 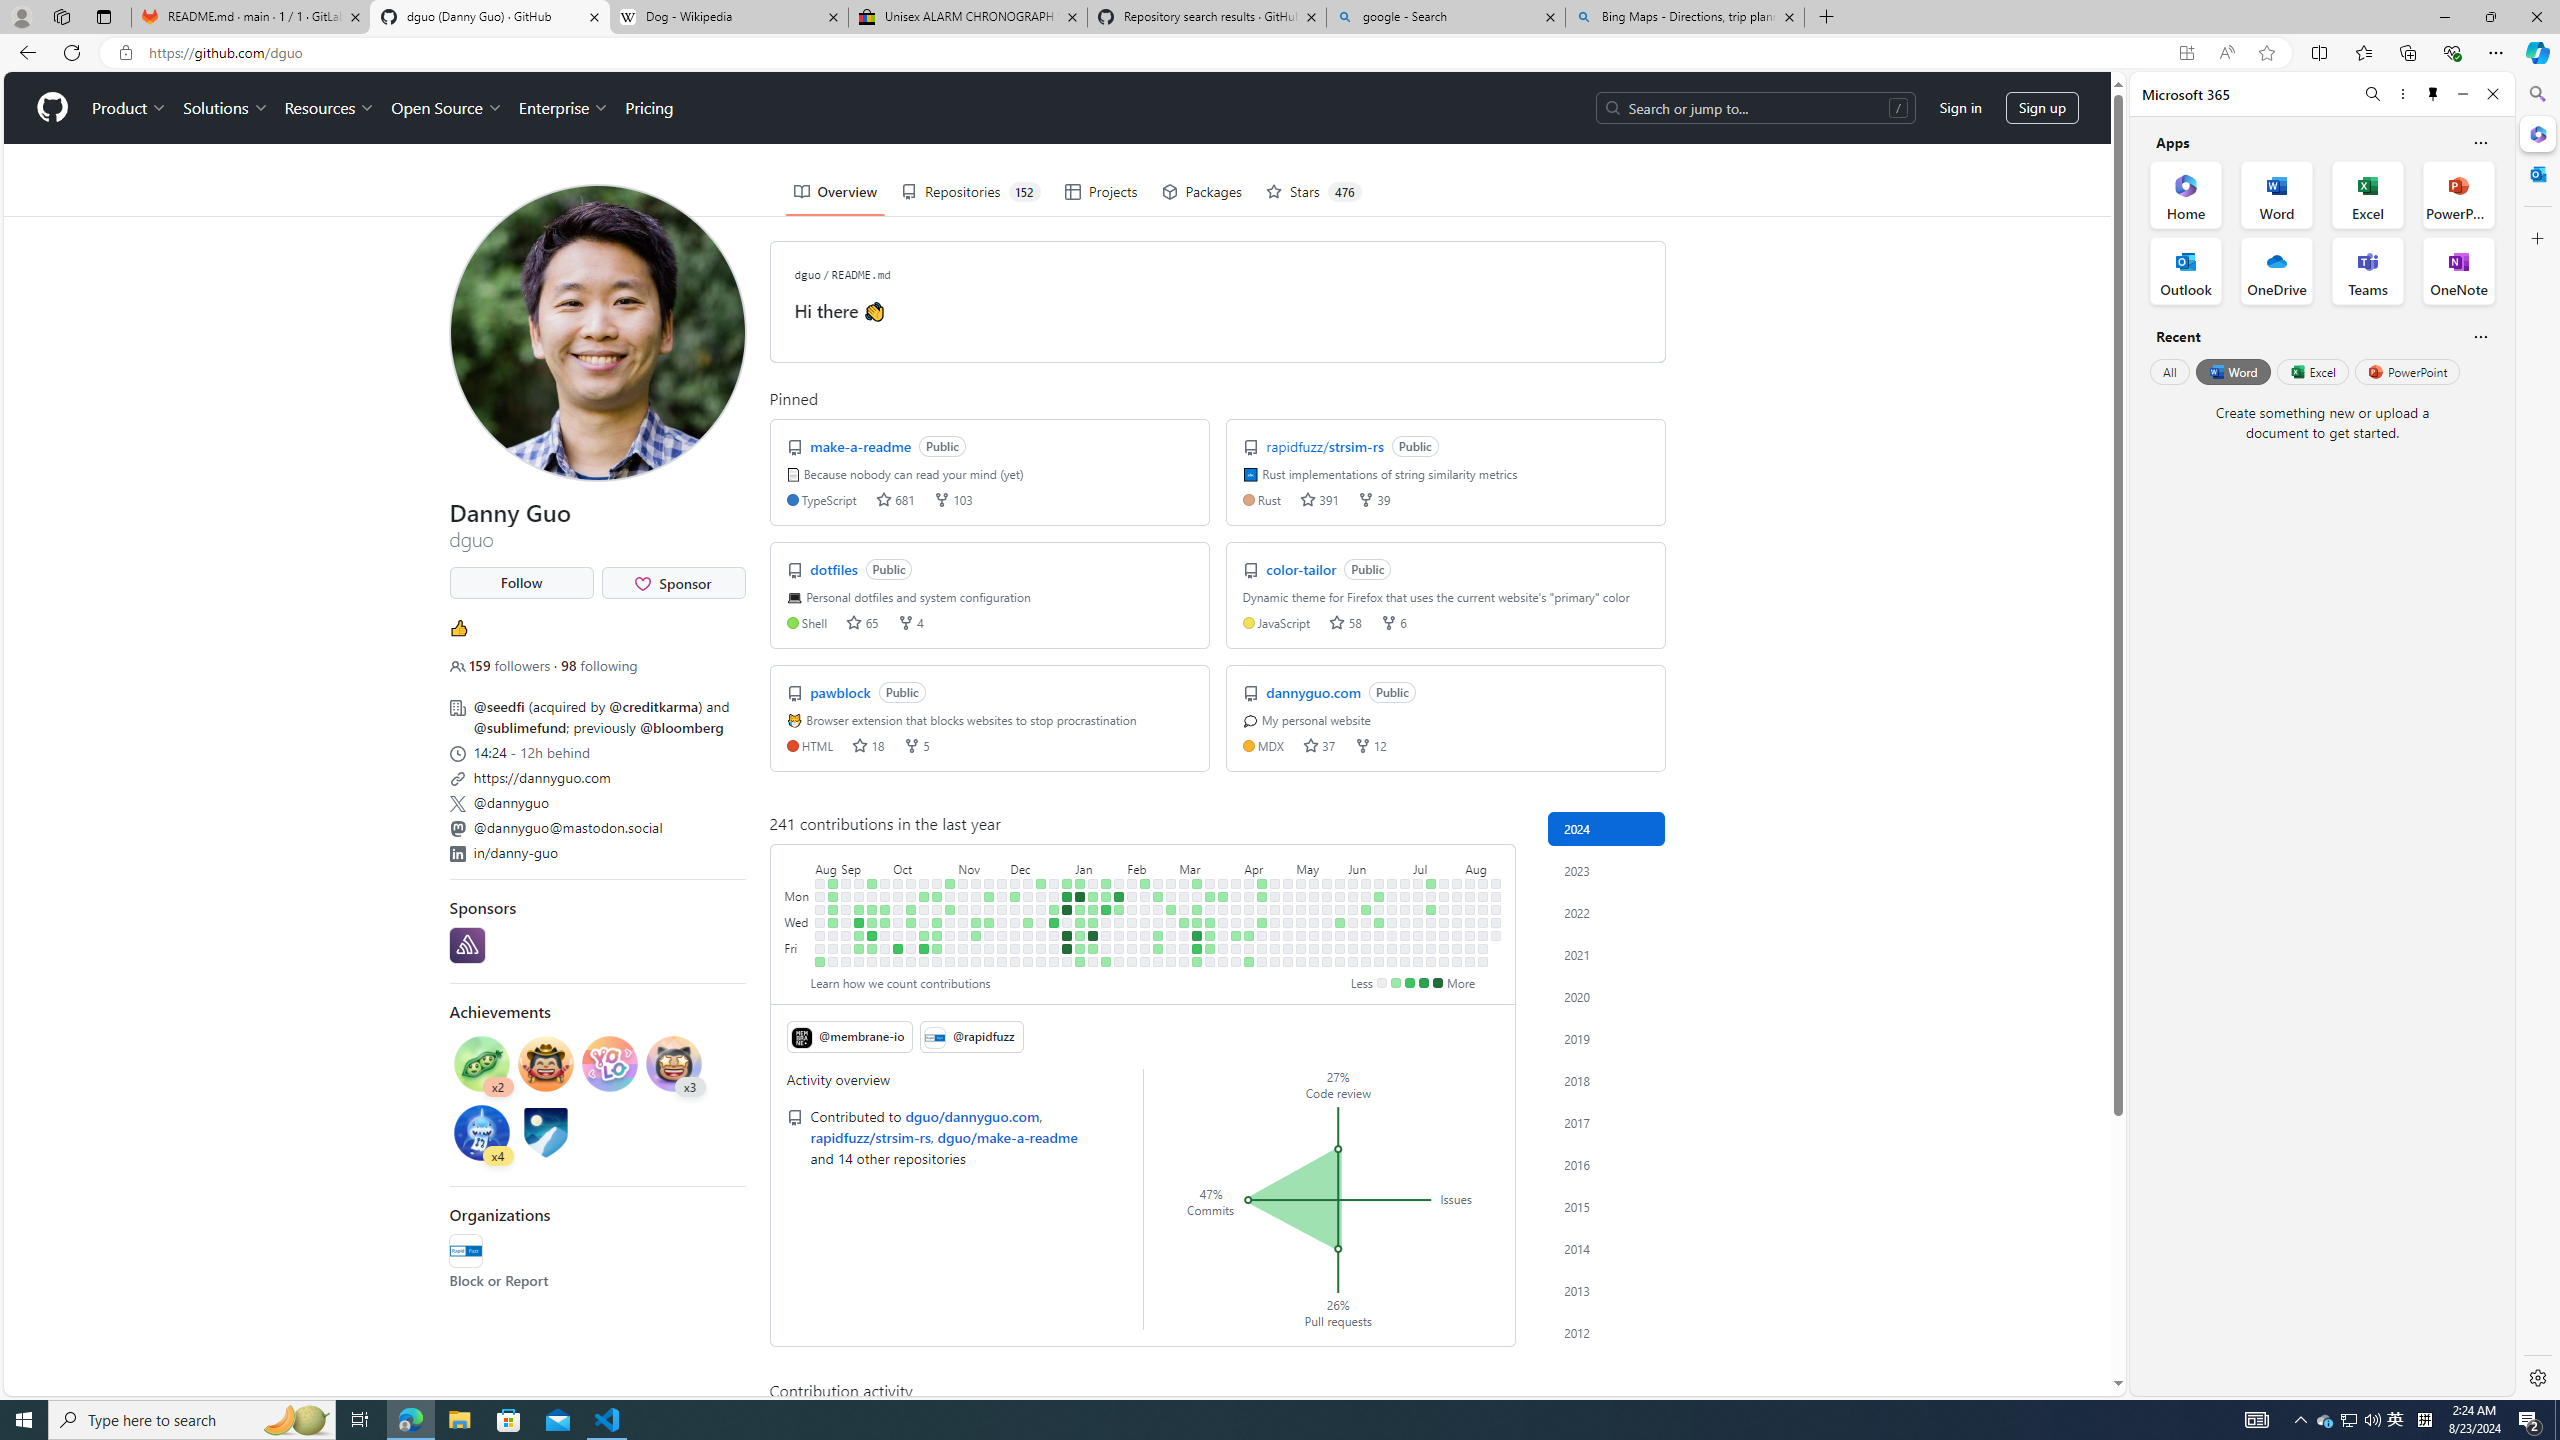 What do you see at coordinates (1185, 962) in the screenshot?
I see `No contributions on March 9th.` at bounding box center [1185, 962].